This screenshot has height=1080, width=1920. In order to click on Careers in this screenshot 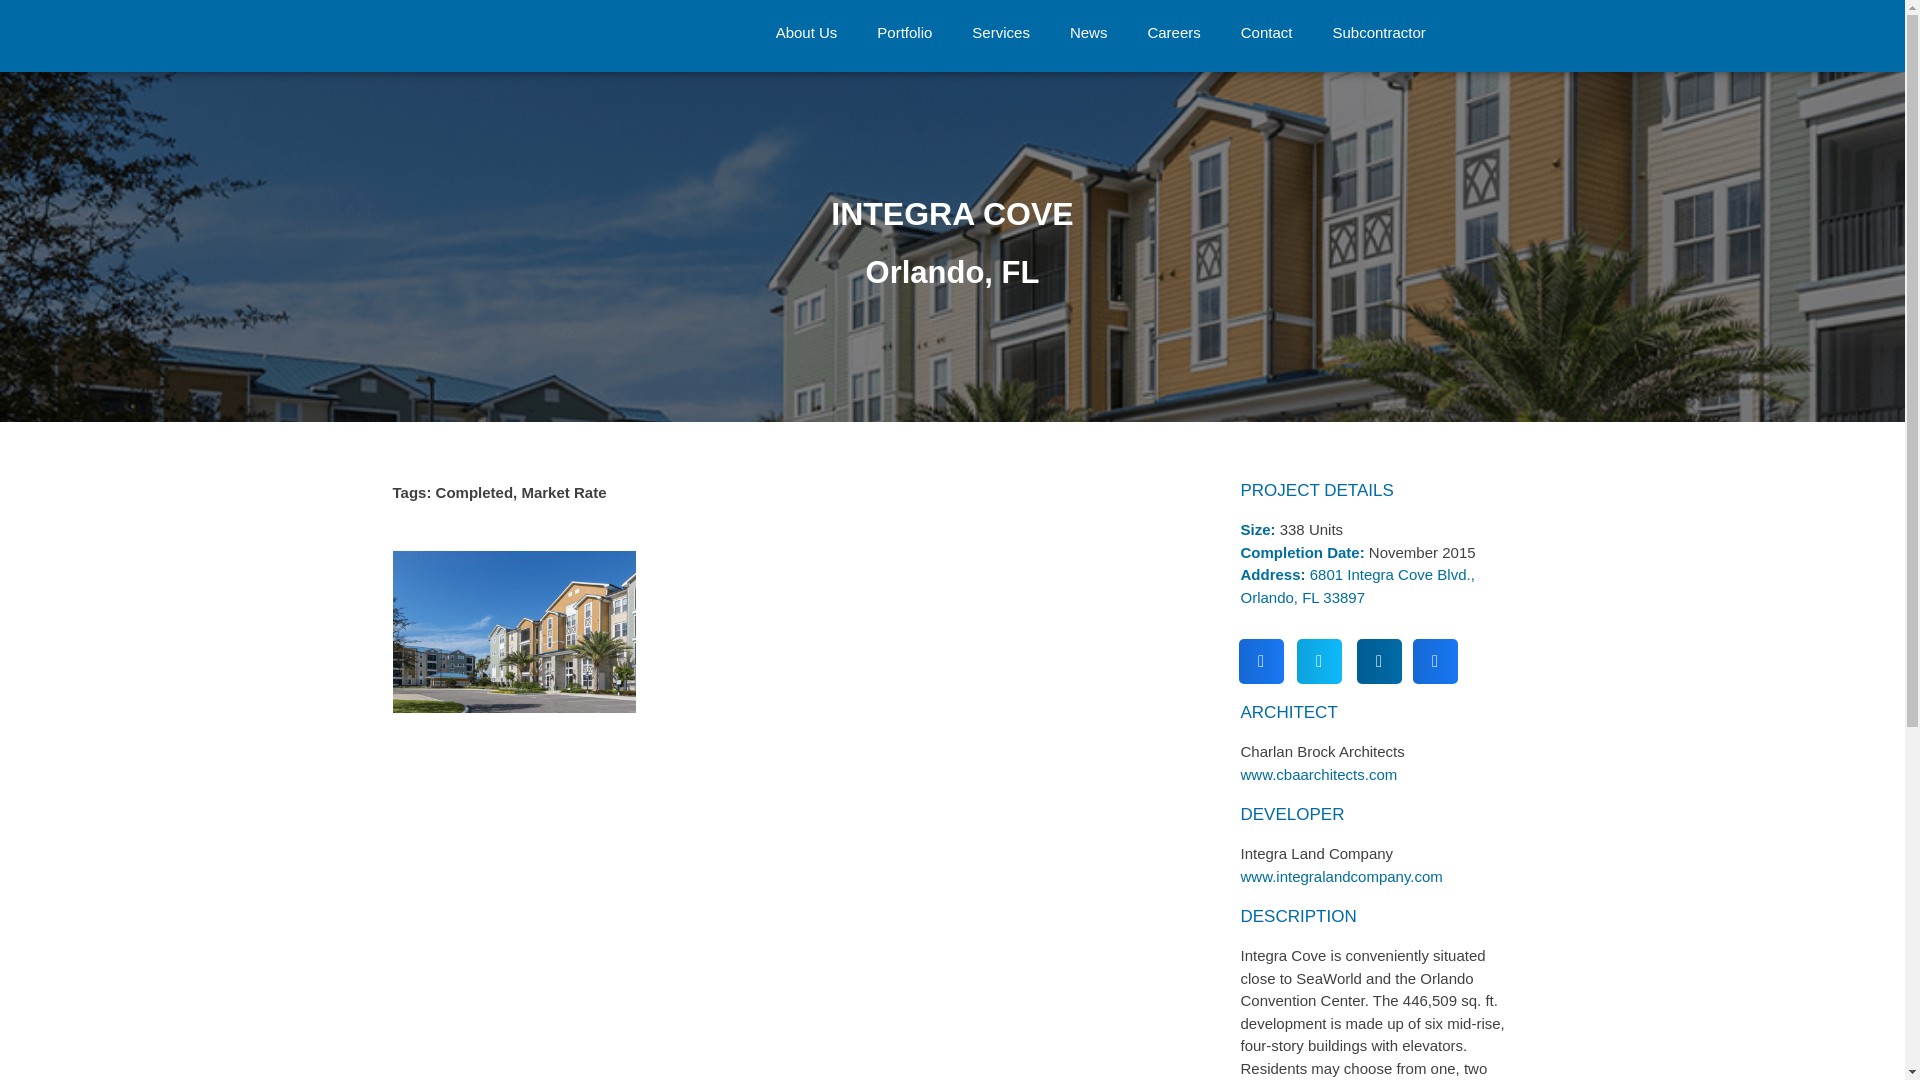, I will do `click(1173, 32)`.